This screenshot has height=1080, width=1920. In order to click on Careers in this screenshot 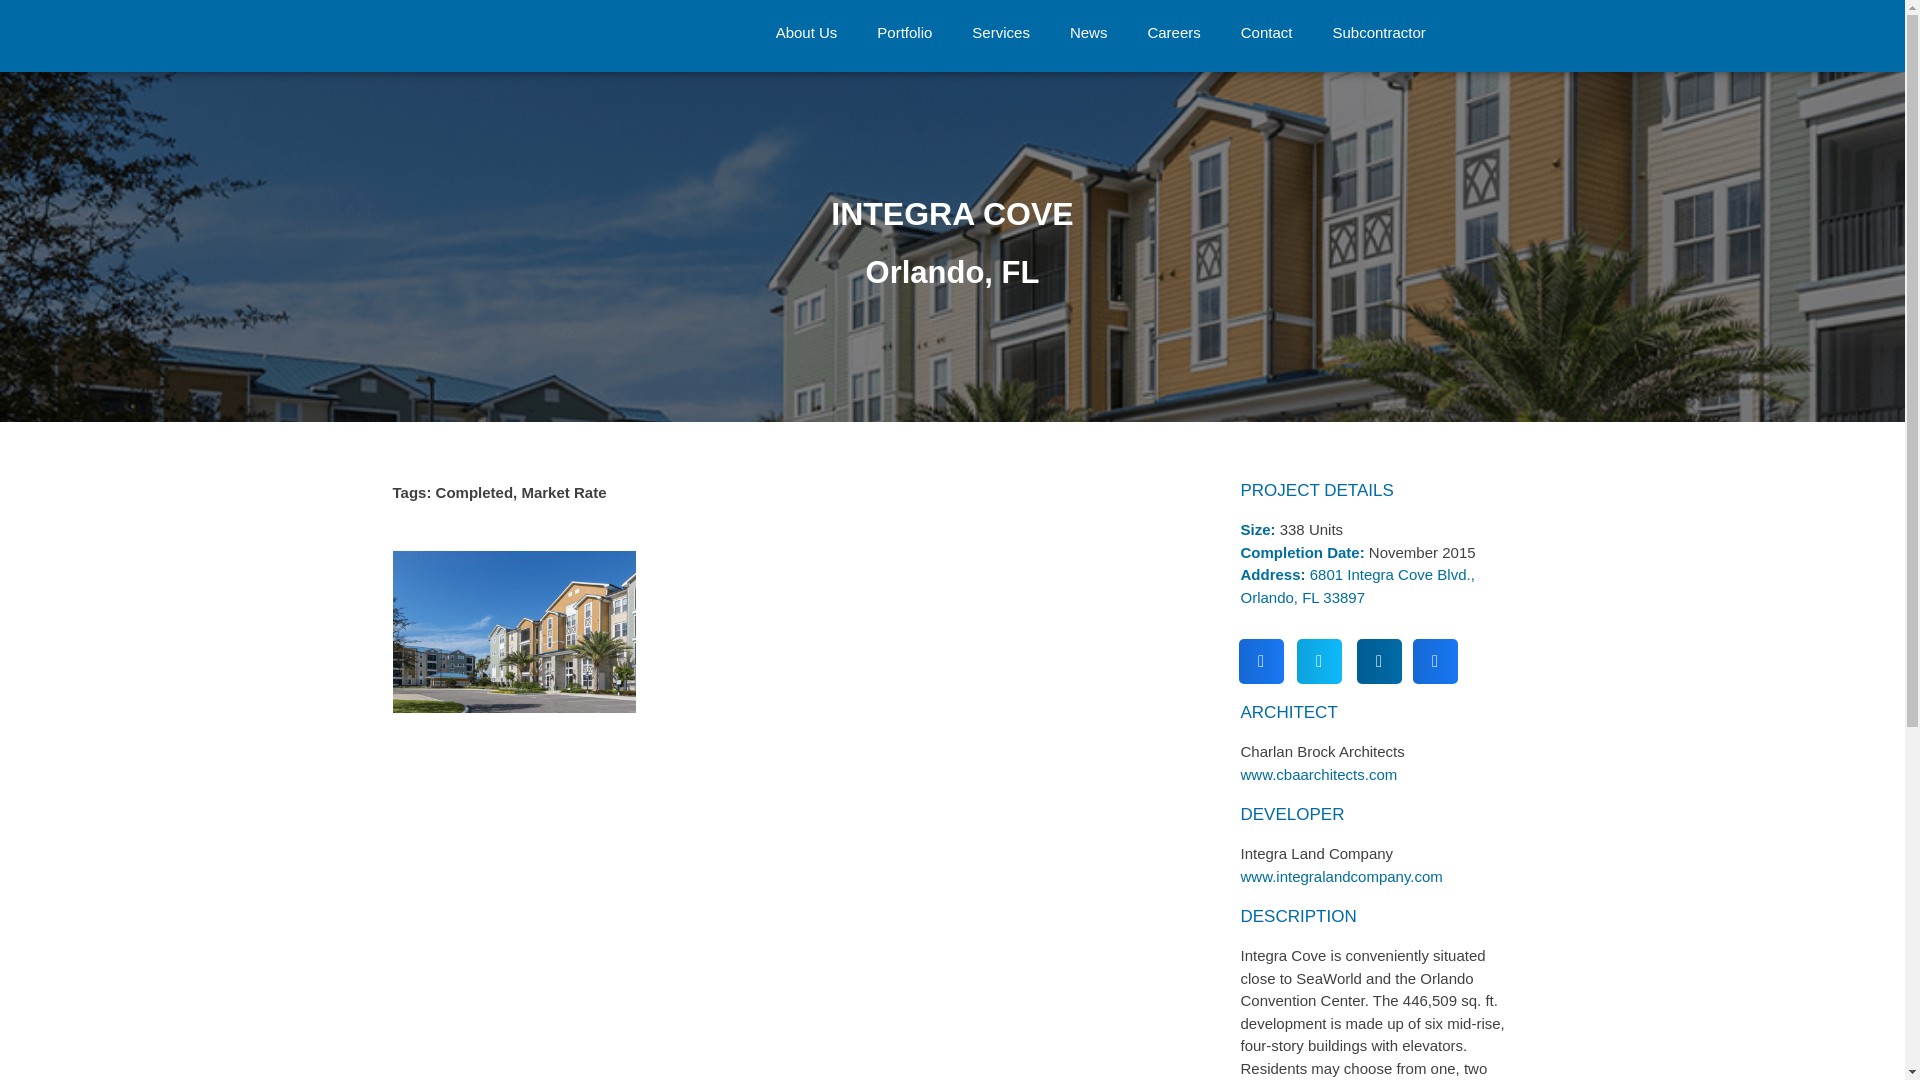, I will do `click(1173, 32)`.